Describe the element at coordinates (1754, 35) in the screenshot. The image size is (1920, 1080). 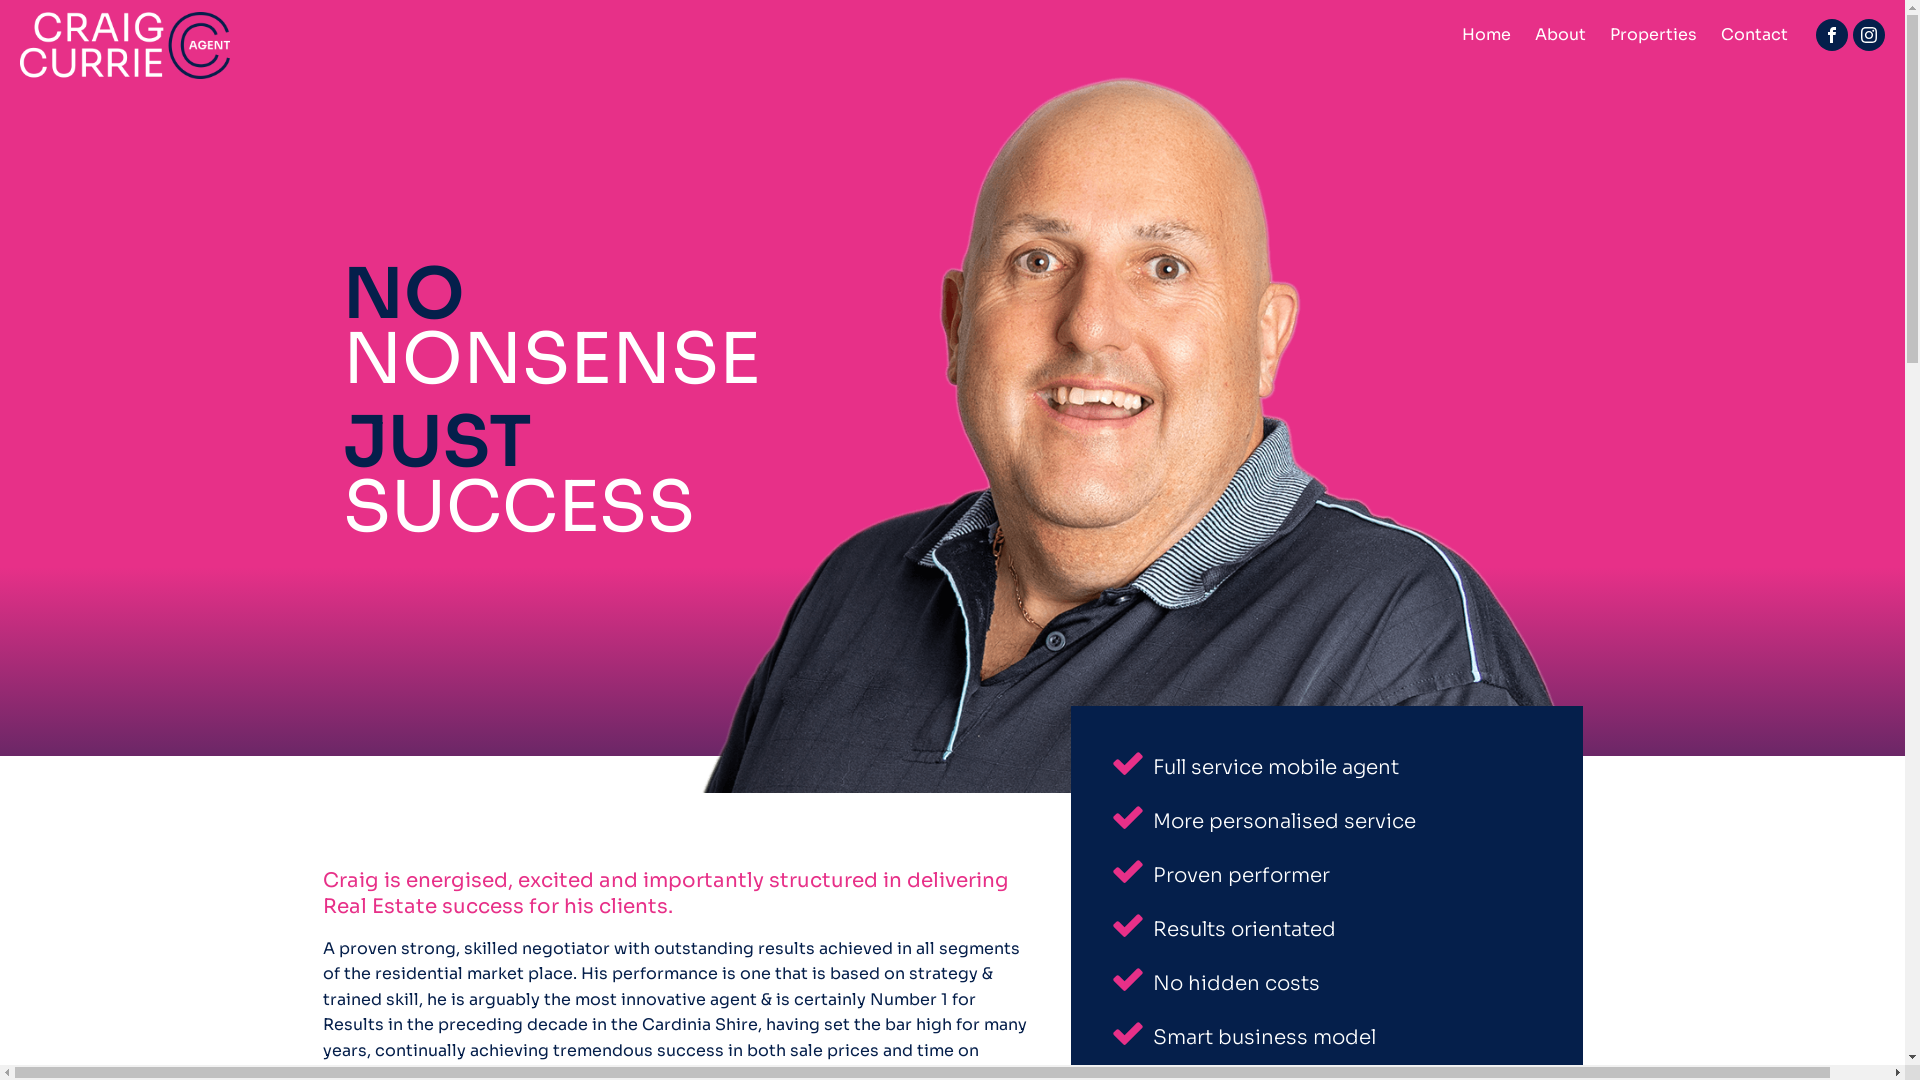
I see `Contact` at that location.